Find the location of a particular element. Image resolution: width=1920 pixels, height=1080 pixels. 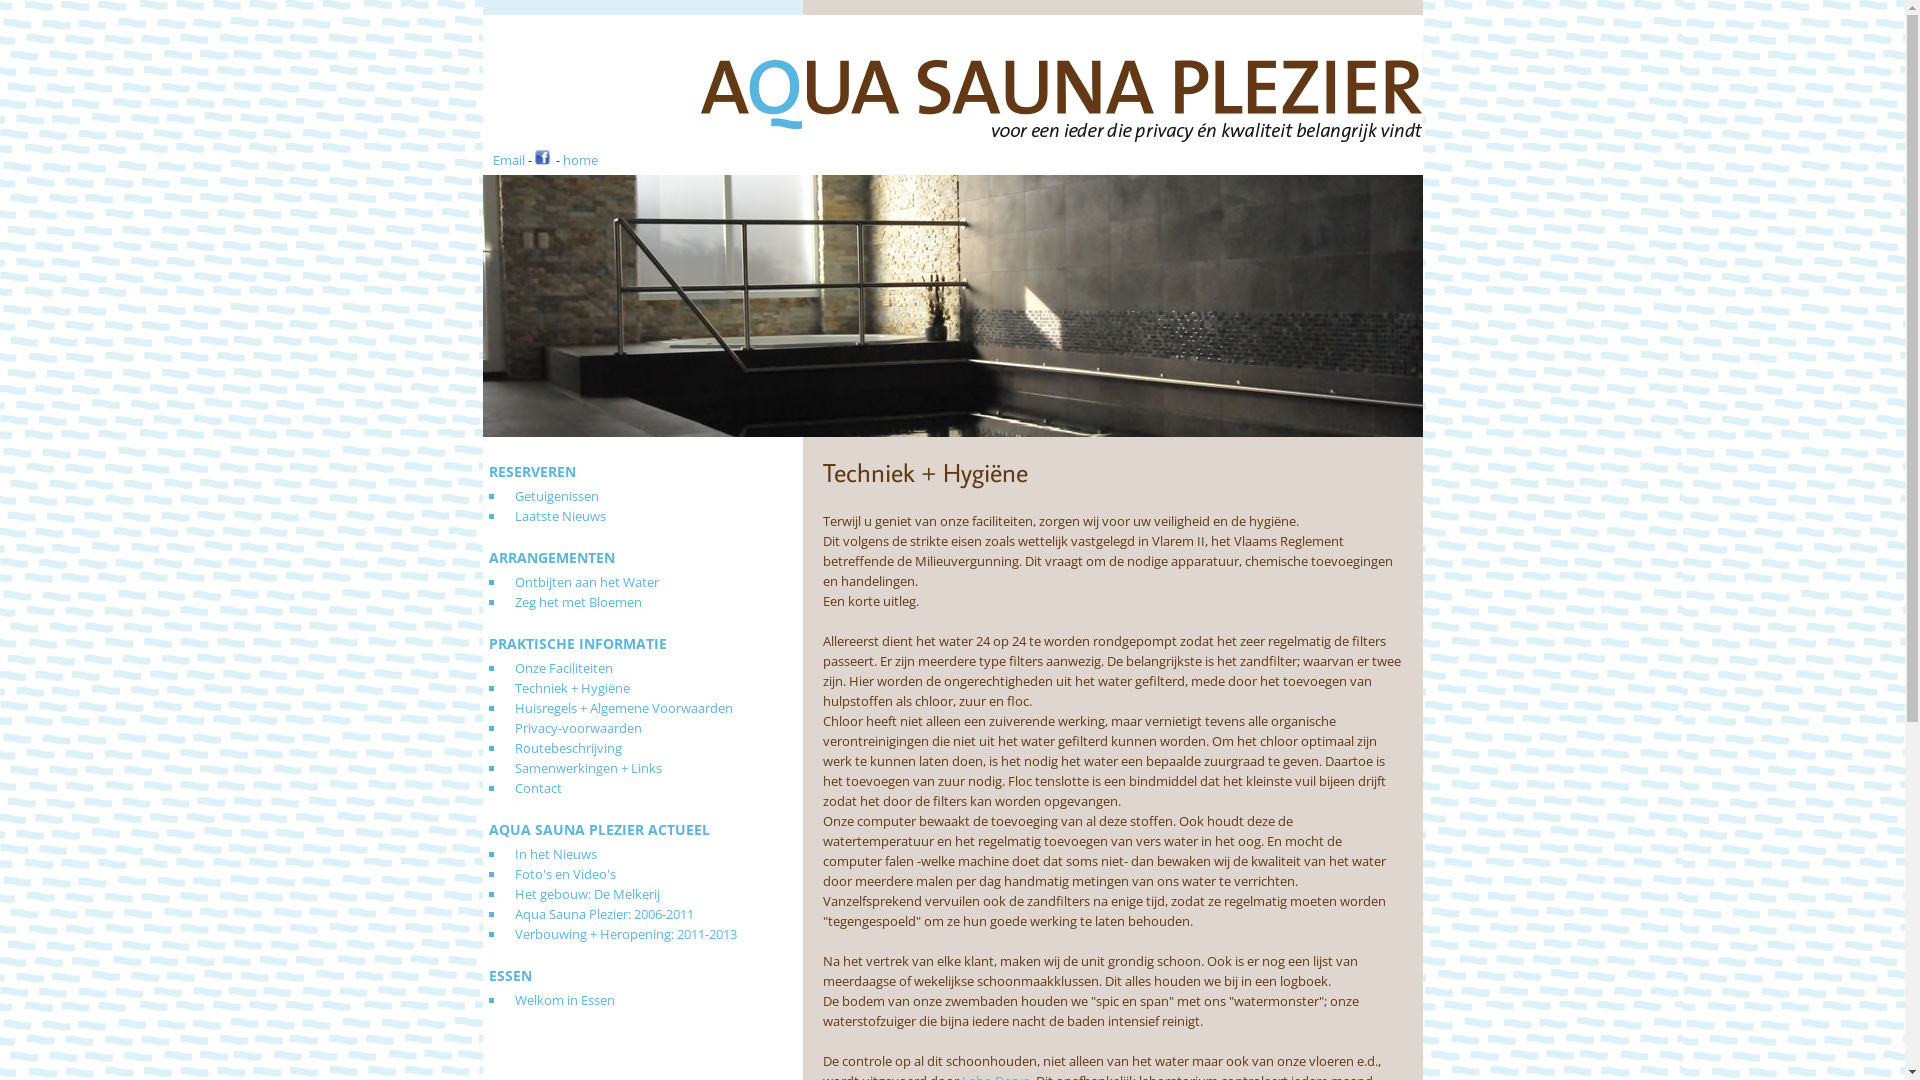

Het gebouw: De Melkerij is located at coordinates (572, 894).